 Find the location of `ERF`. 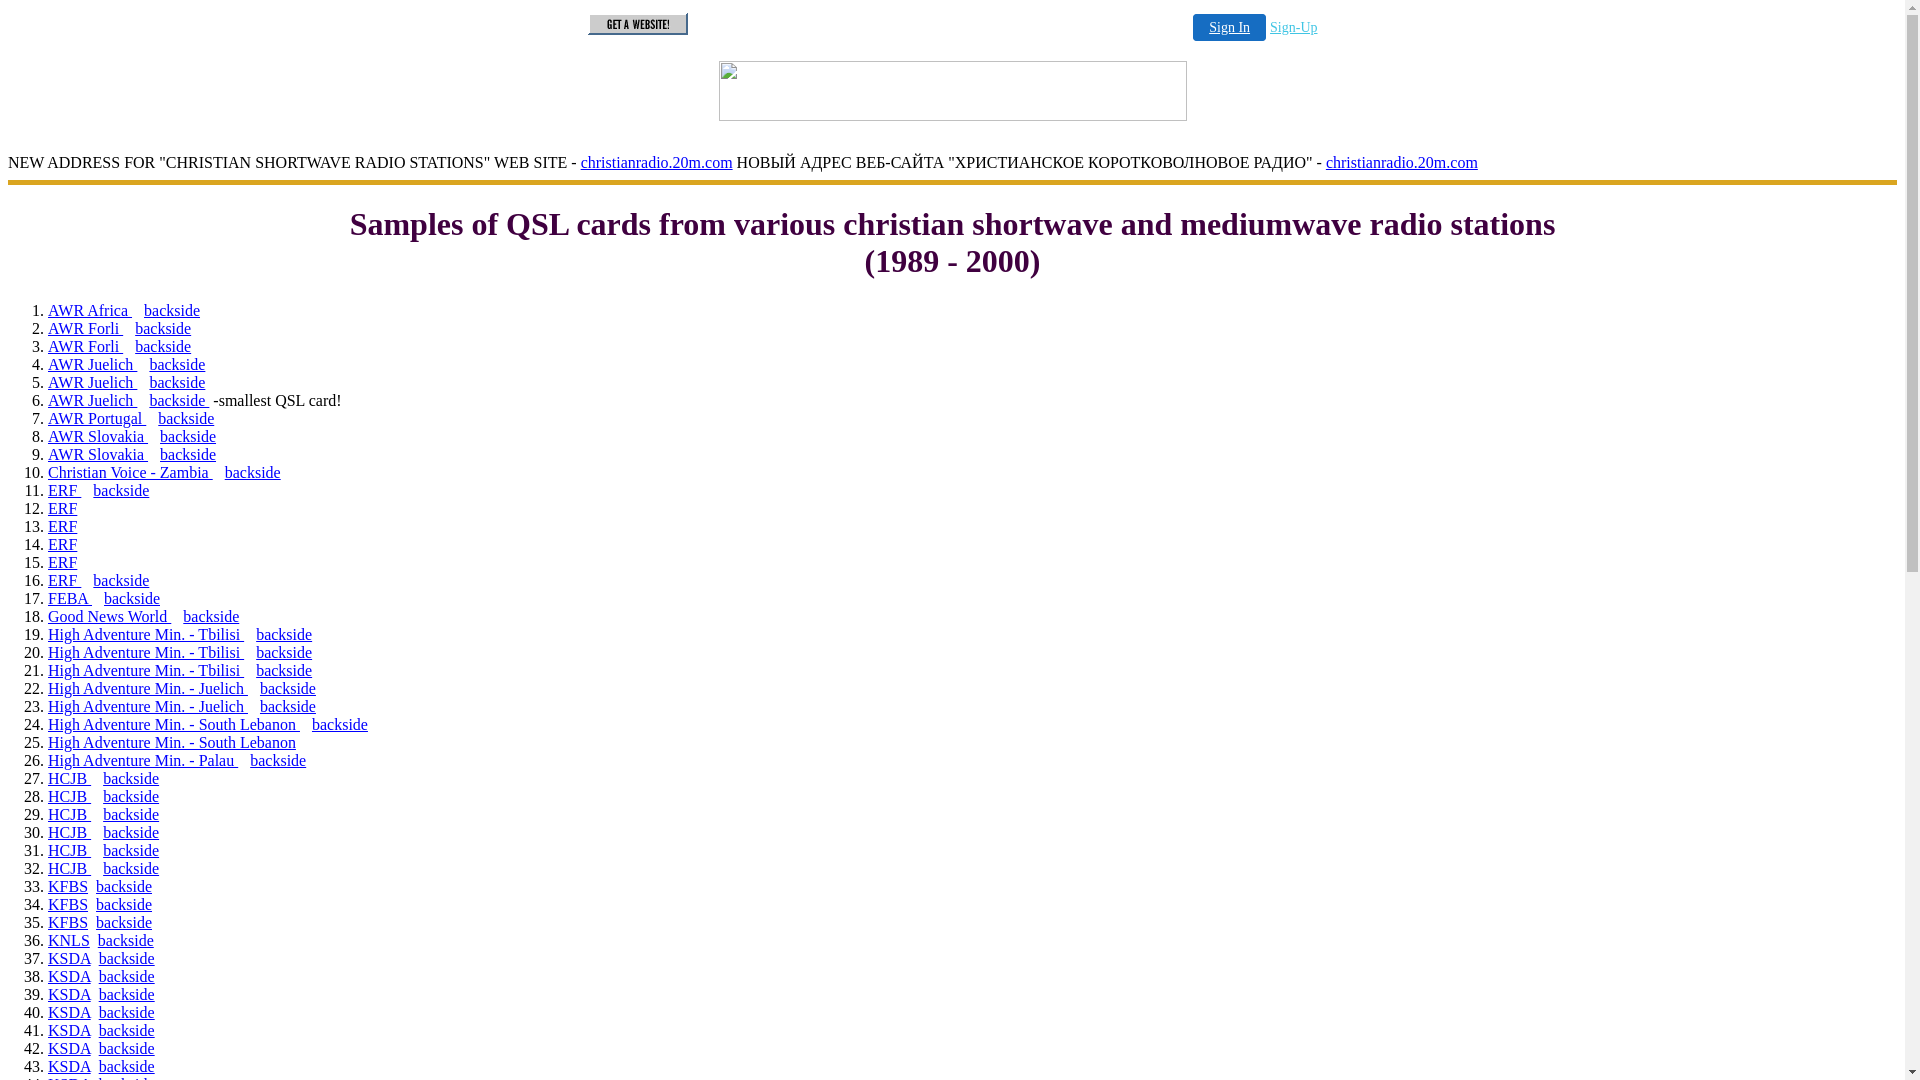

ERF is located at coordinates (64, 580).